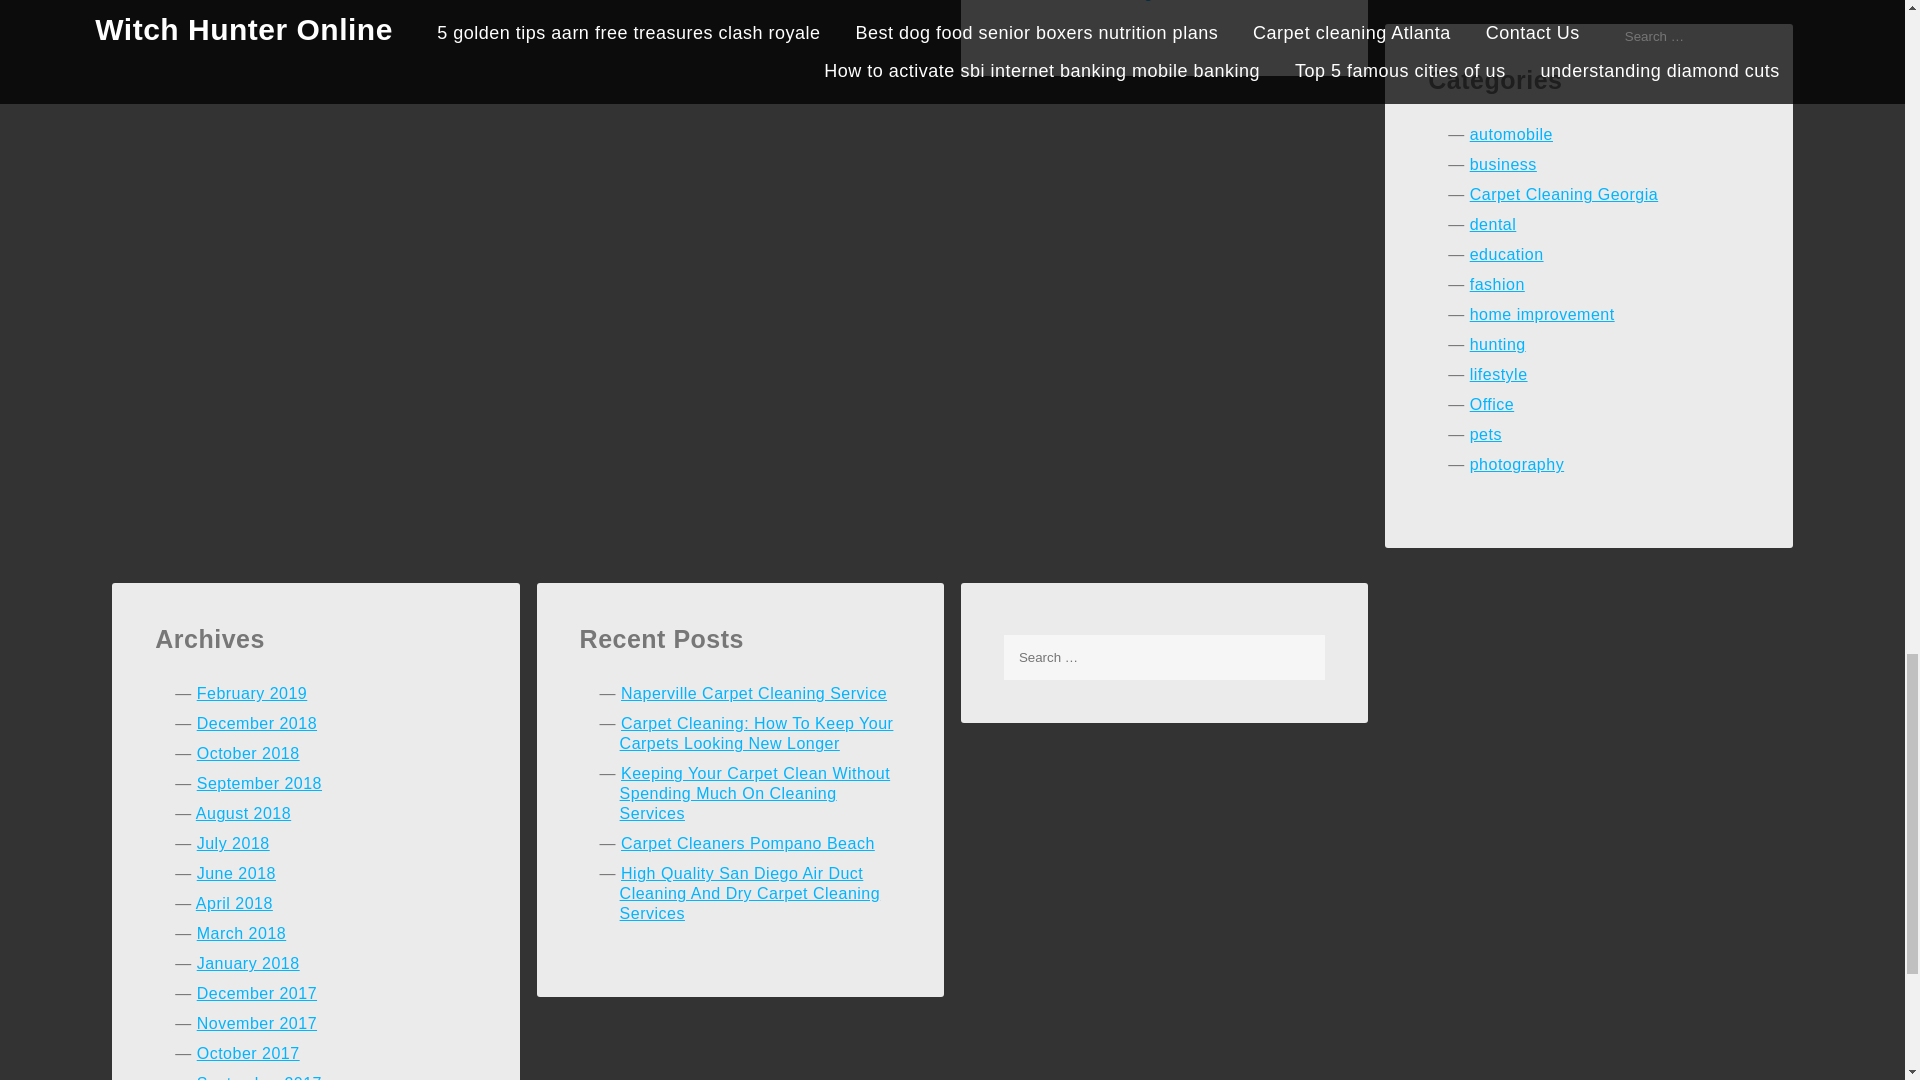 The height and width of the screenshot is (1080, 1920). What do you see at coordinates (1499, 374) in the screenshot?
I see `lifestyle` at bounding box center [1499, 374].